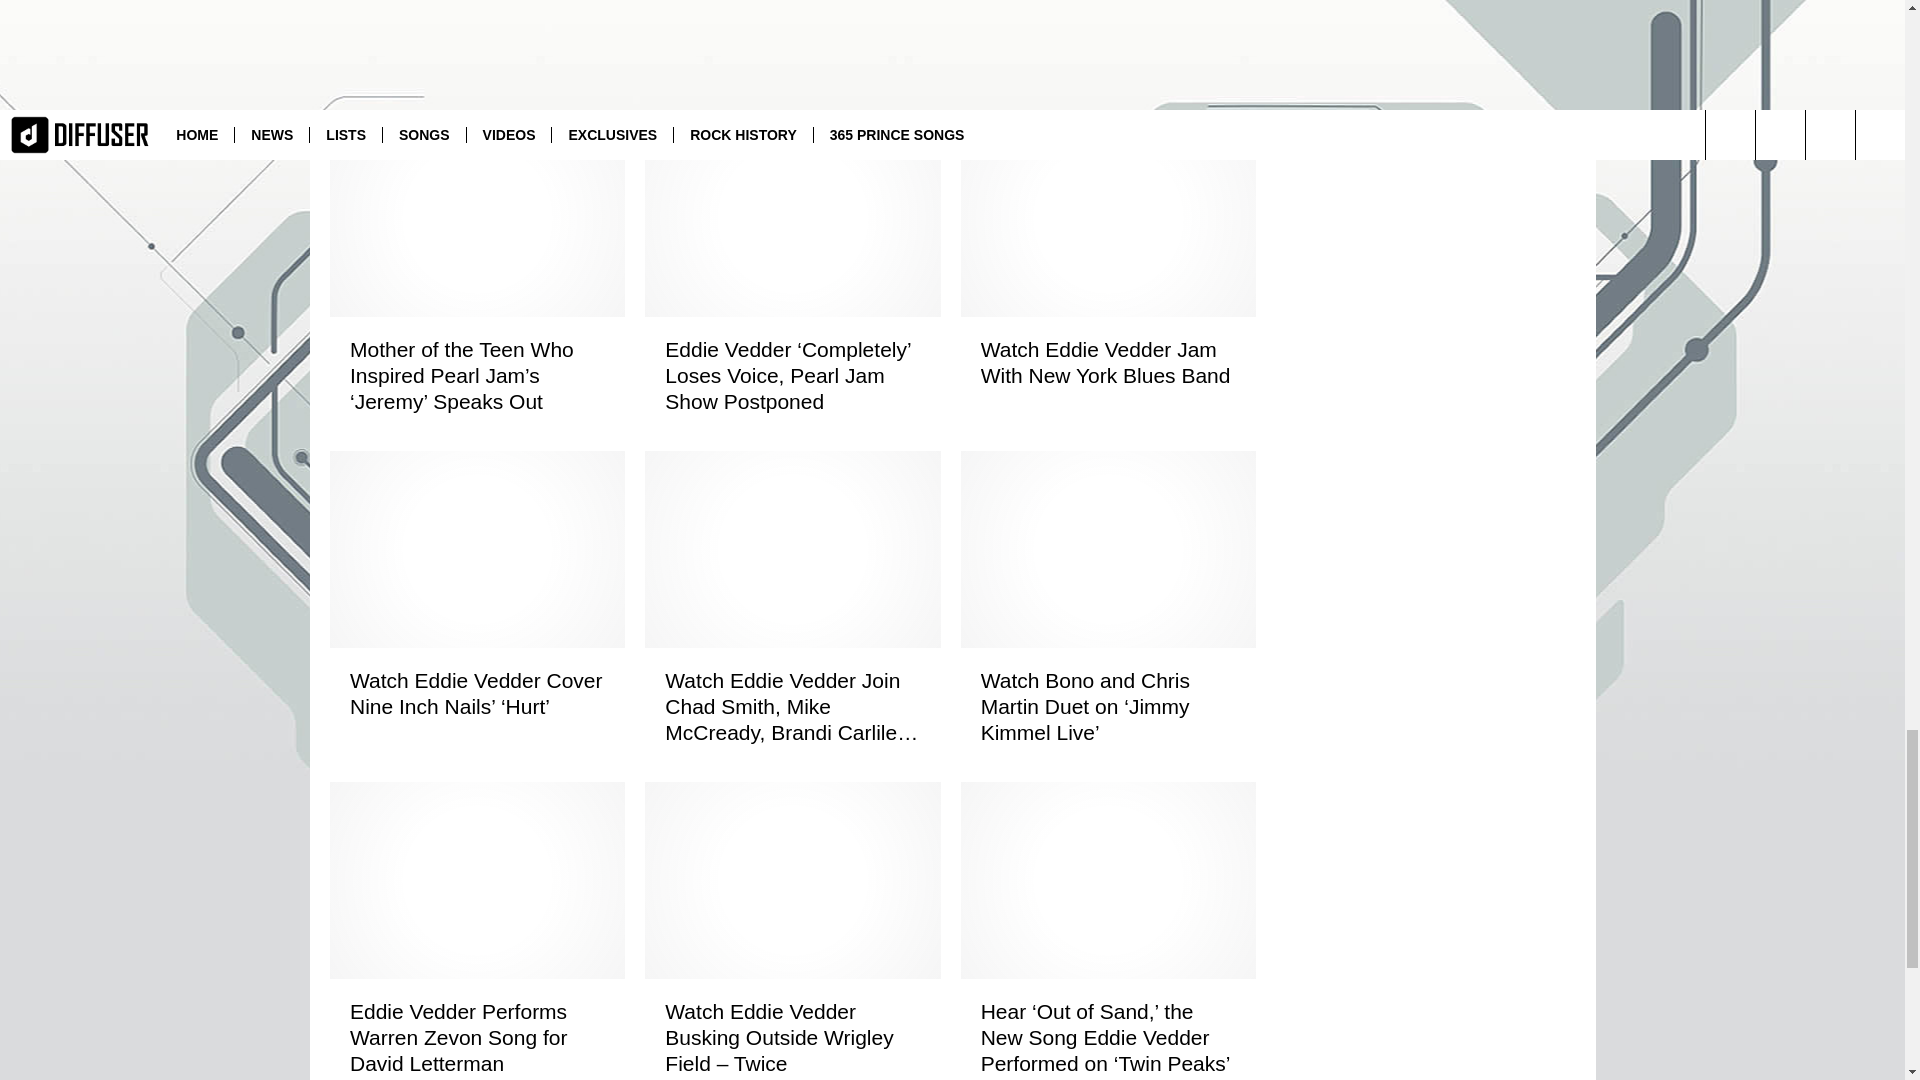 The height and width of the screenshot is (1080, 1920). Describe the element at coordinates (536, 2) in the screenshot. I see `Concerts` at that location.